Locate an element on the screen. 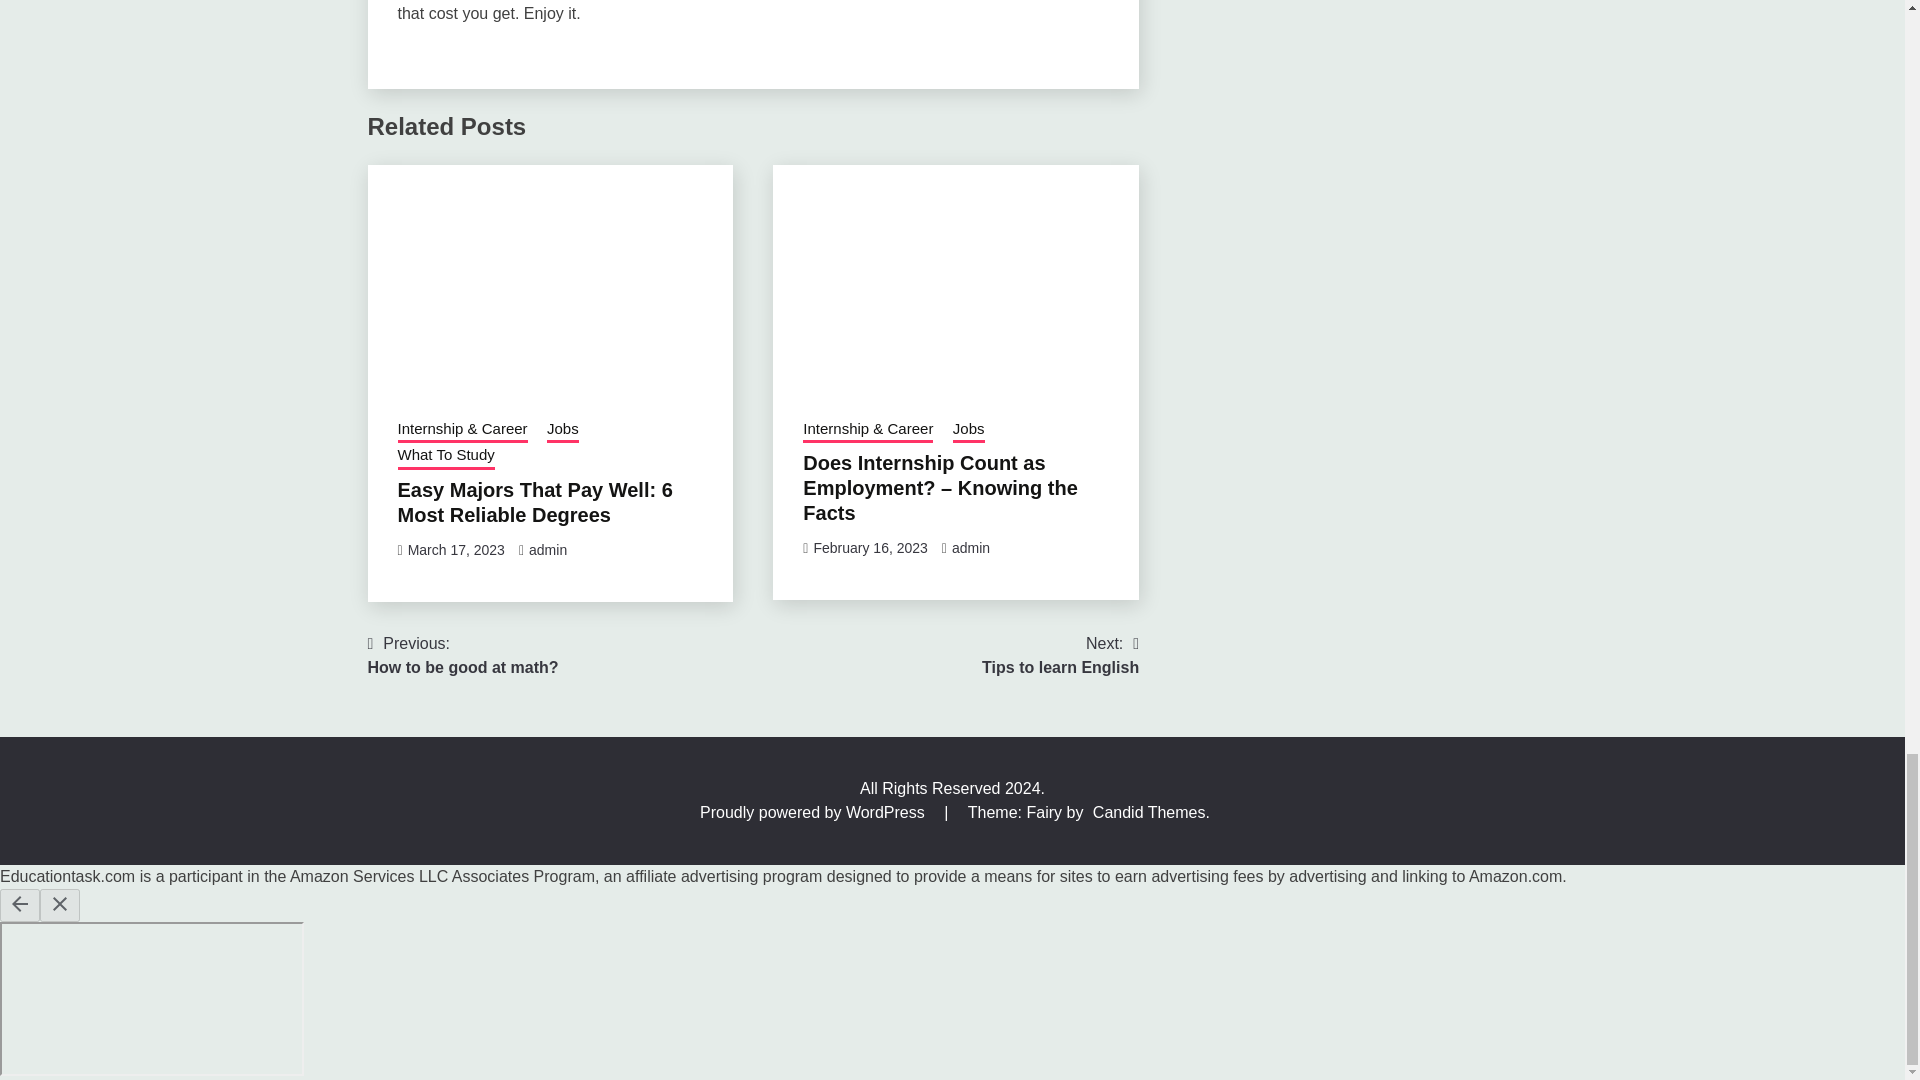  admin is located at coordinates (971, 548).